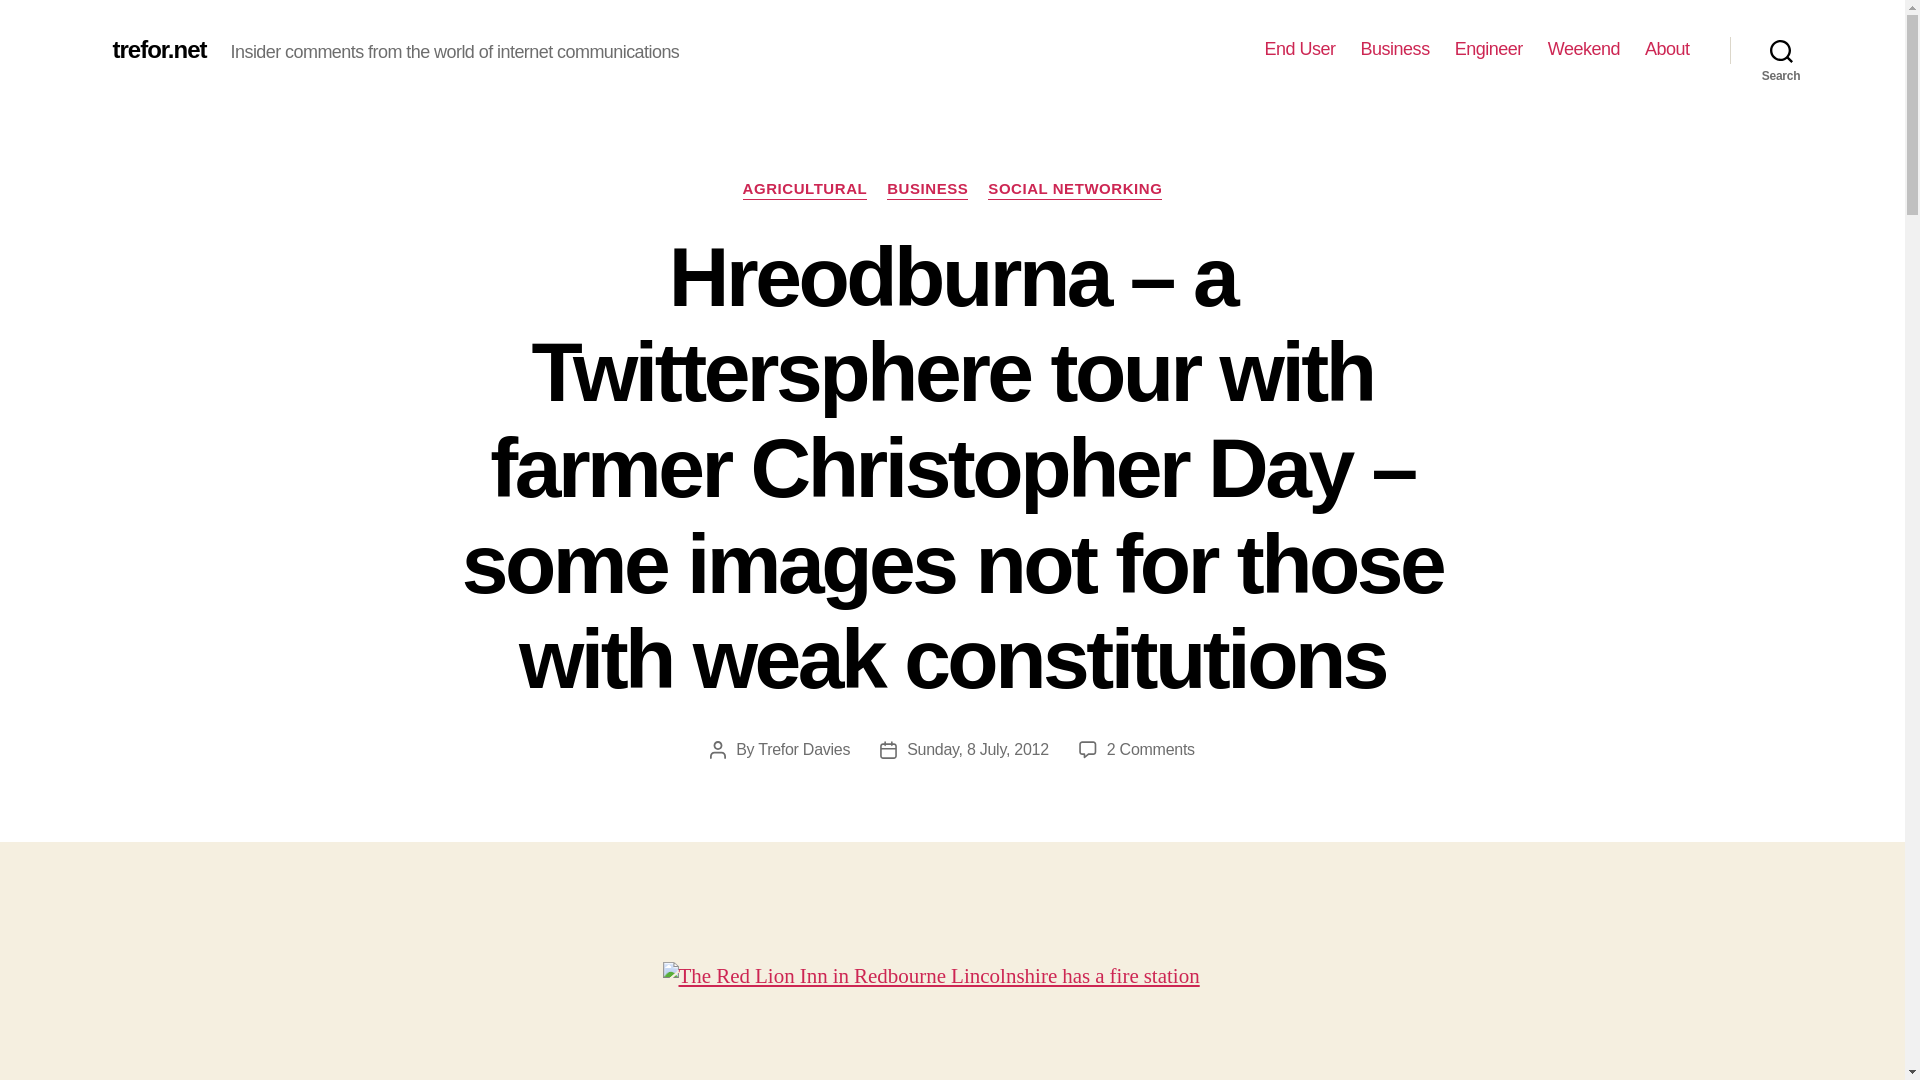  Describe the element at coordinates (158, 49) in the screenshot. I see `trefor.net` at that location.